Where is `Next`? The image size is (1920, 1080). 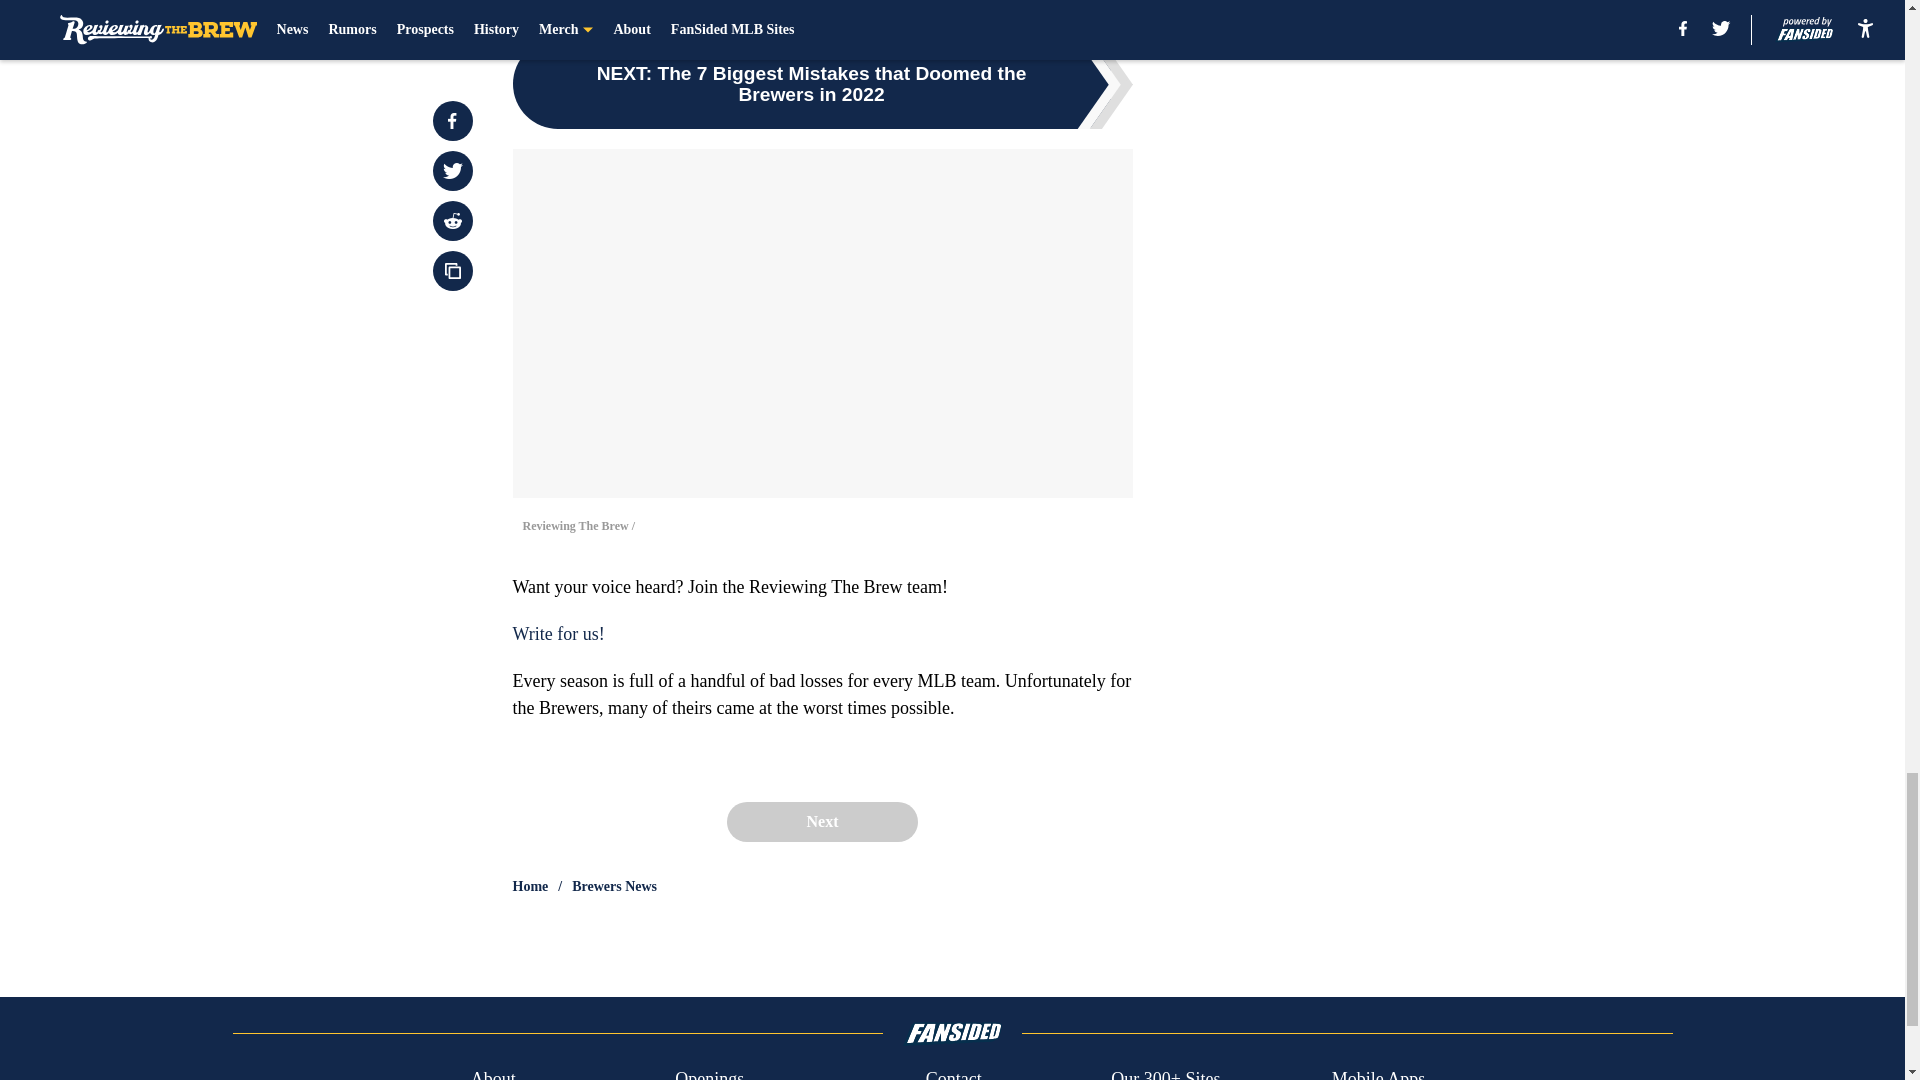 Next is located at coordinates (821, 822).